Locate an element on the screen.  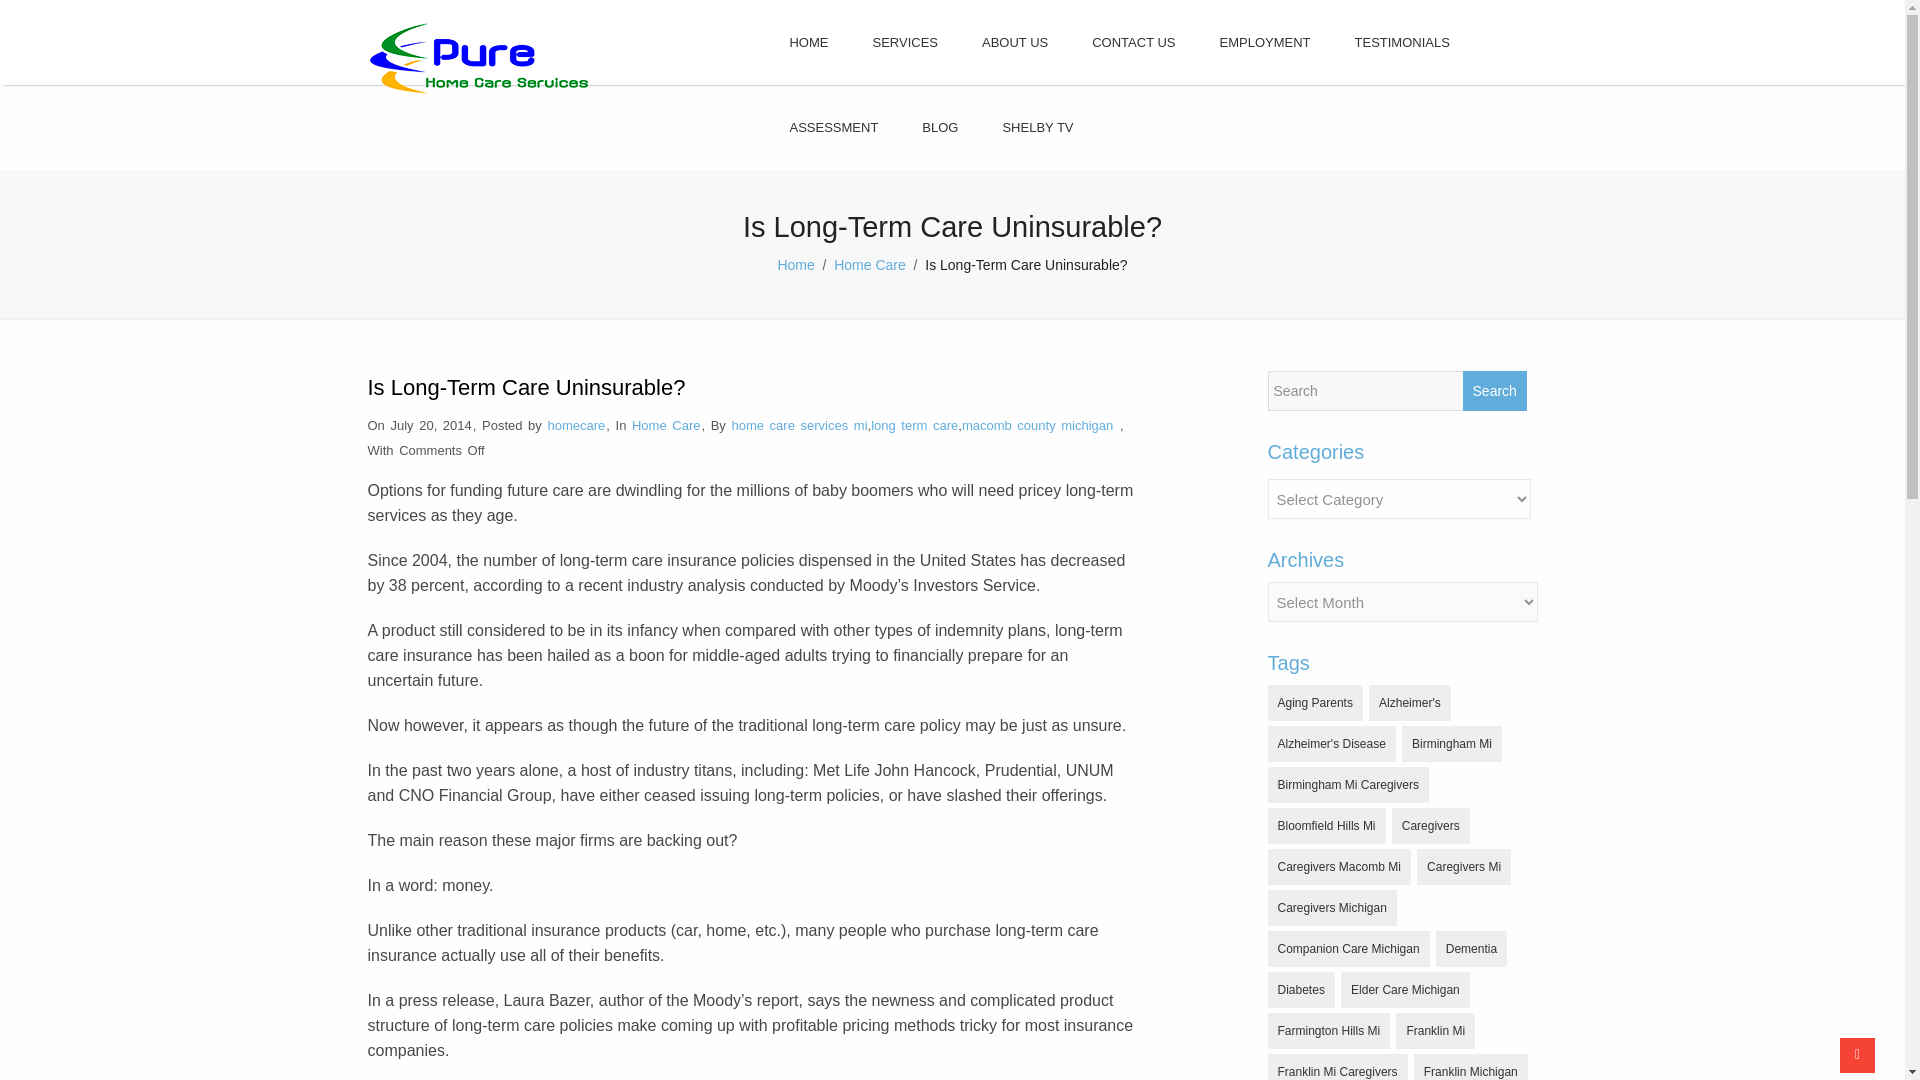
Companion Care Michigan is located at coordinates (1348, 948).